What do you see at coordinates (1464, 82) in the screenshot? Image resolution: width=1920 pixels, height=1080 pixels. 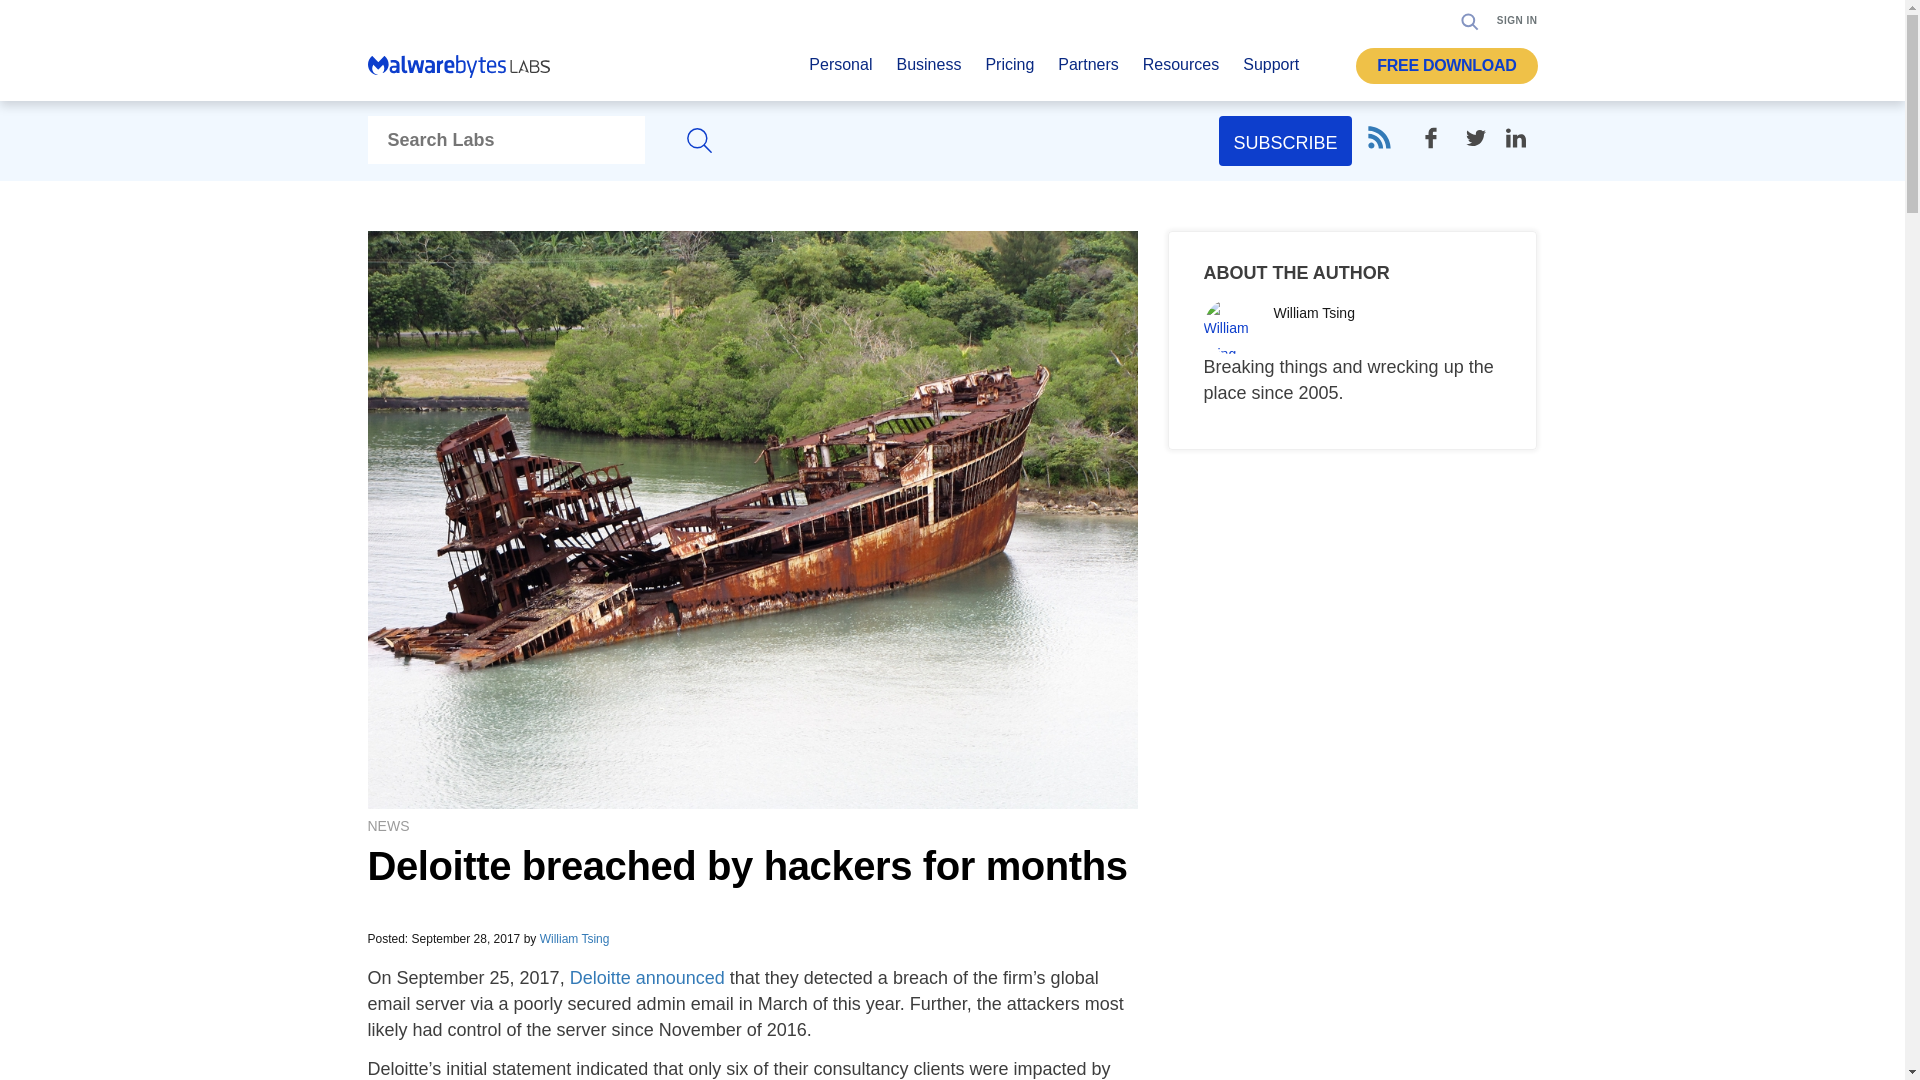 I see `Search` at bounding box center [1464, 82].